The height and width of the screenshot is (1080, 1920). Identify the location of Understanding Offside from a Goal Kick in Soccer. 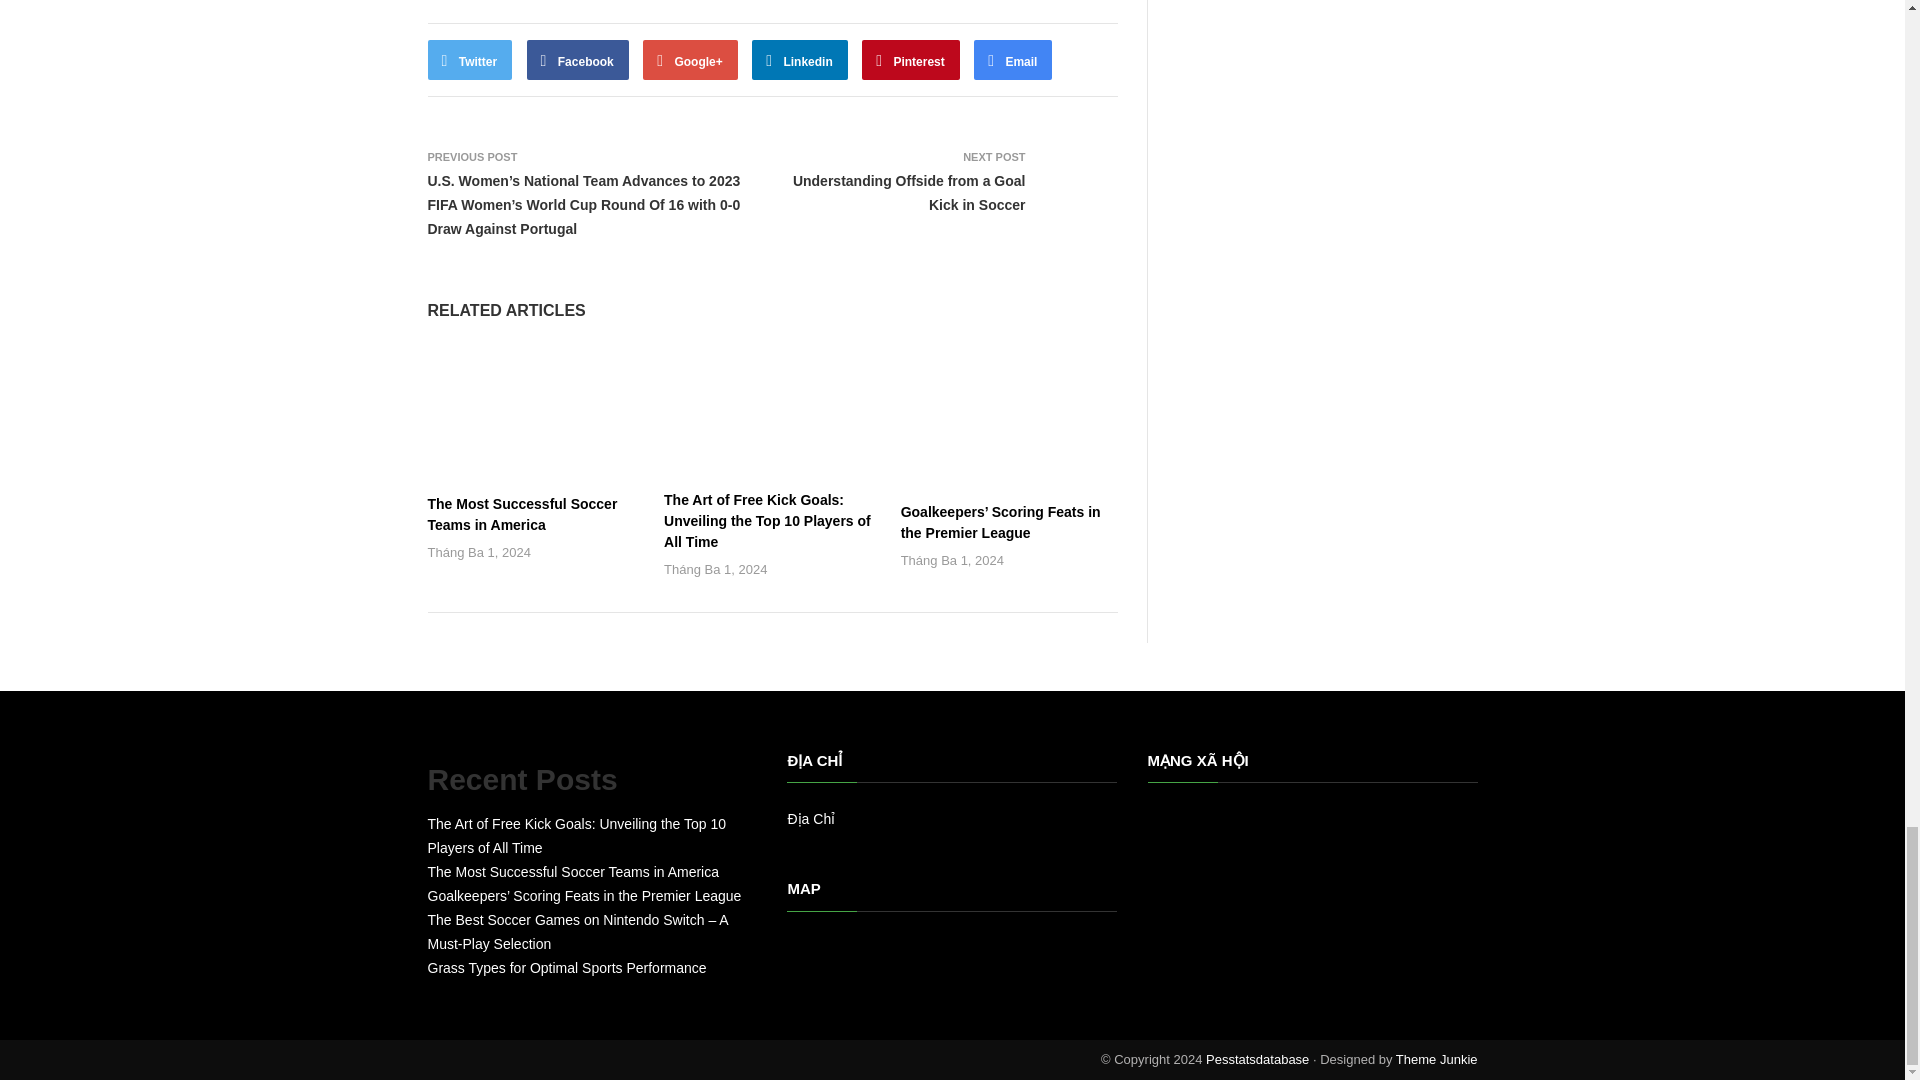
(908, 192).